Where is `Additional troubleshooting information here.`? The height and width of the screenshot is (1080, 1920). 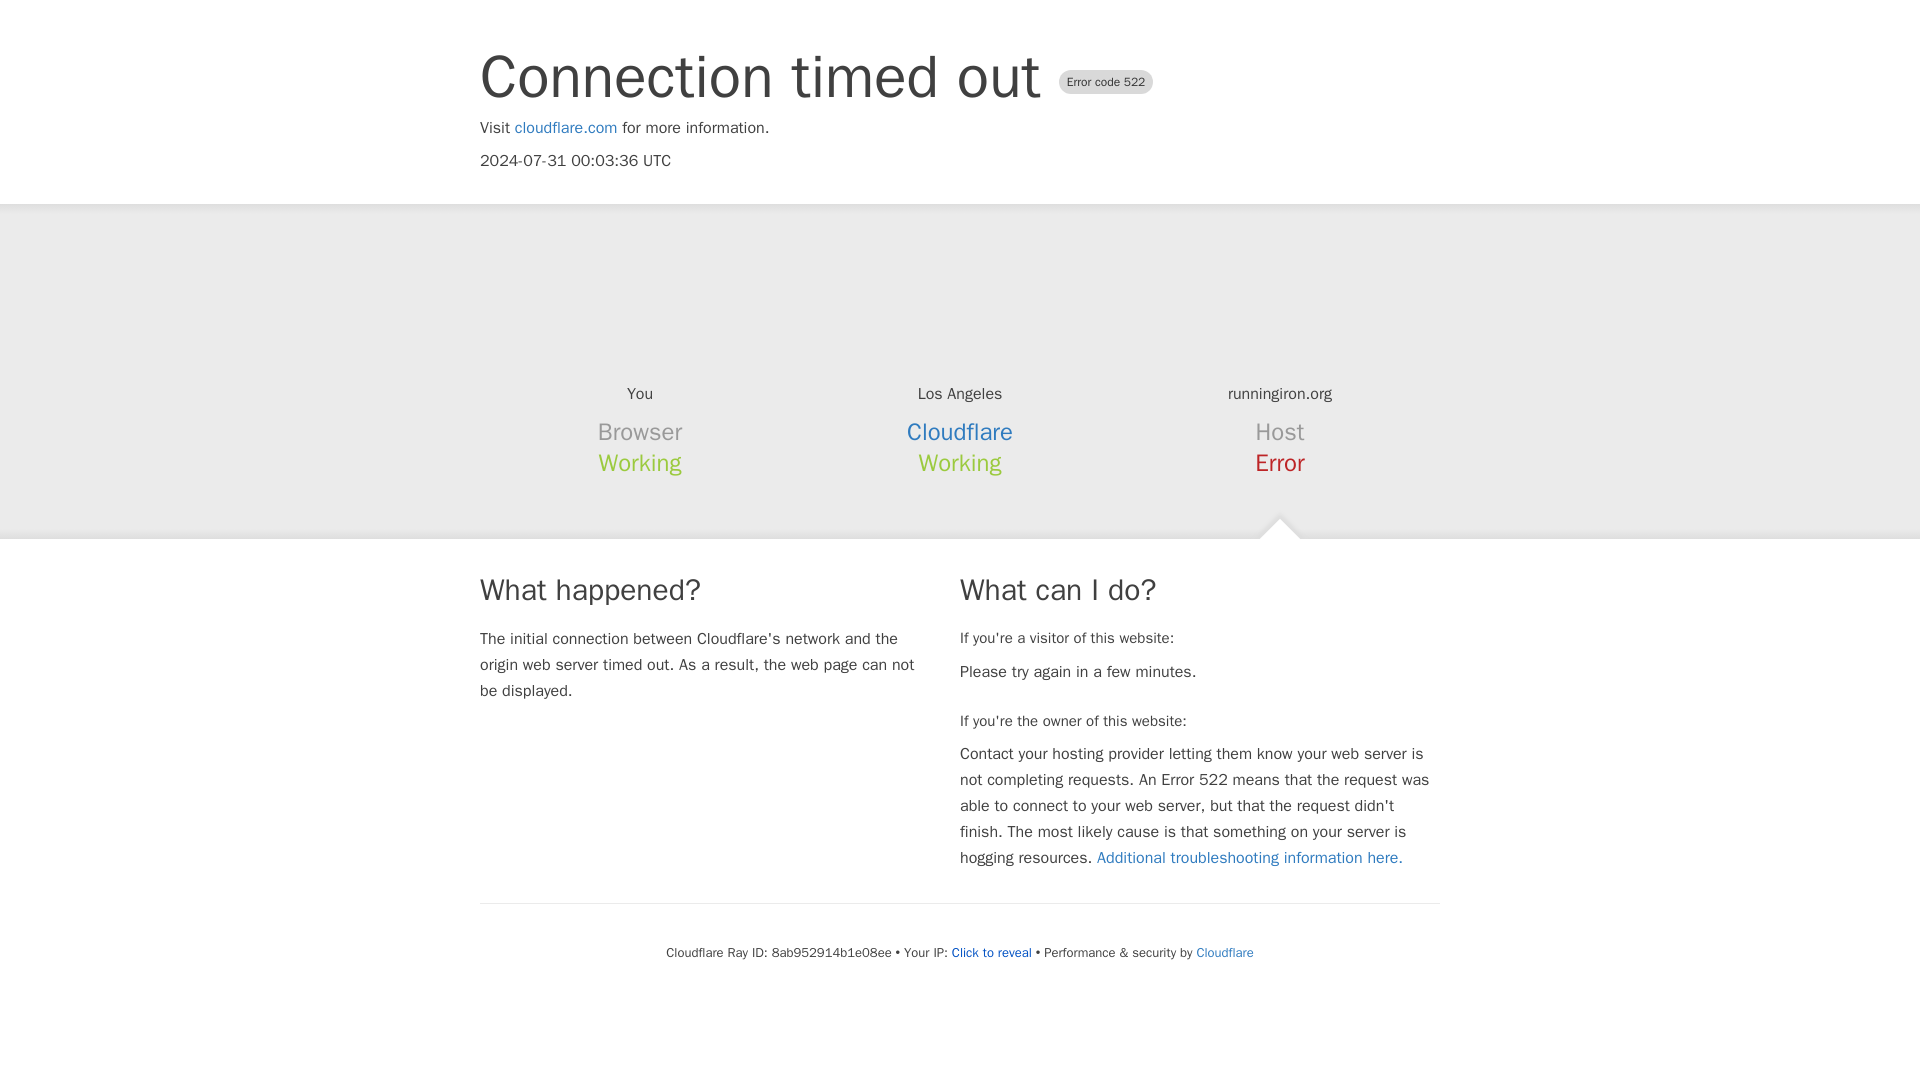 Additional troubleshooting information here. is located at coordinates (1250, 858).